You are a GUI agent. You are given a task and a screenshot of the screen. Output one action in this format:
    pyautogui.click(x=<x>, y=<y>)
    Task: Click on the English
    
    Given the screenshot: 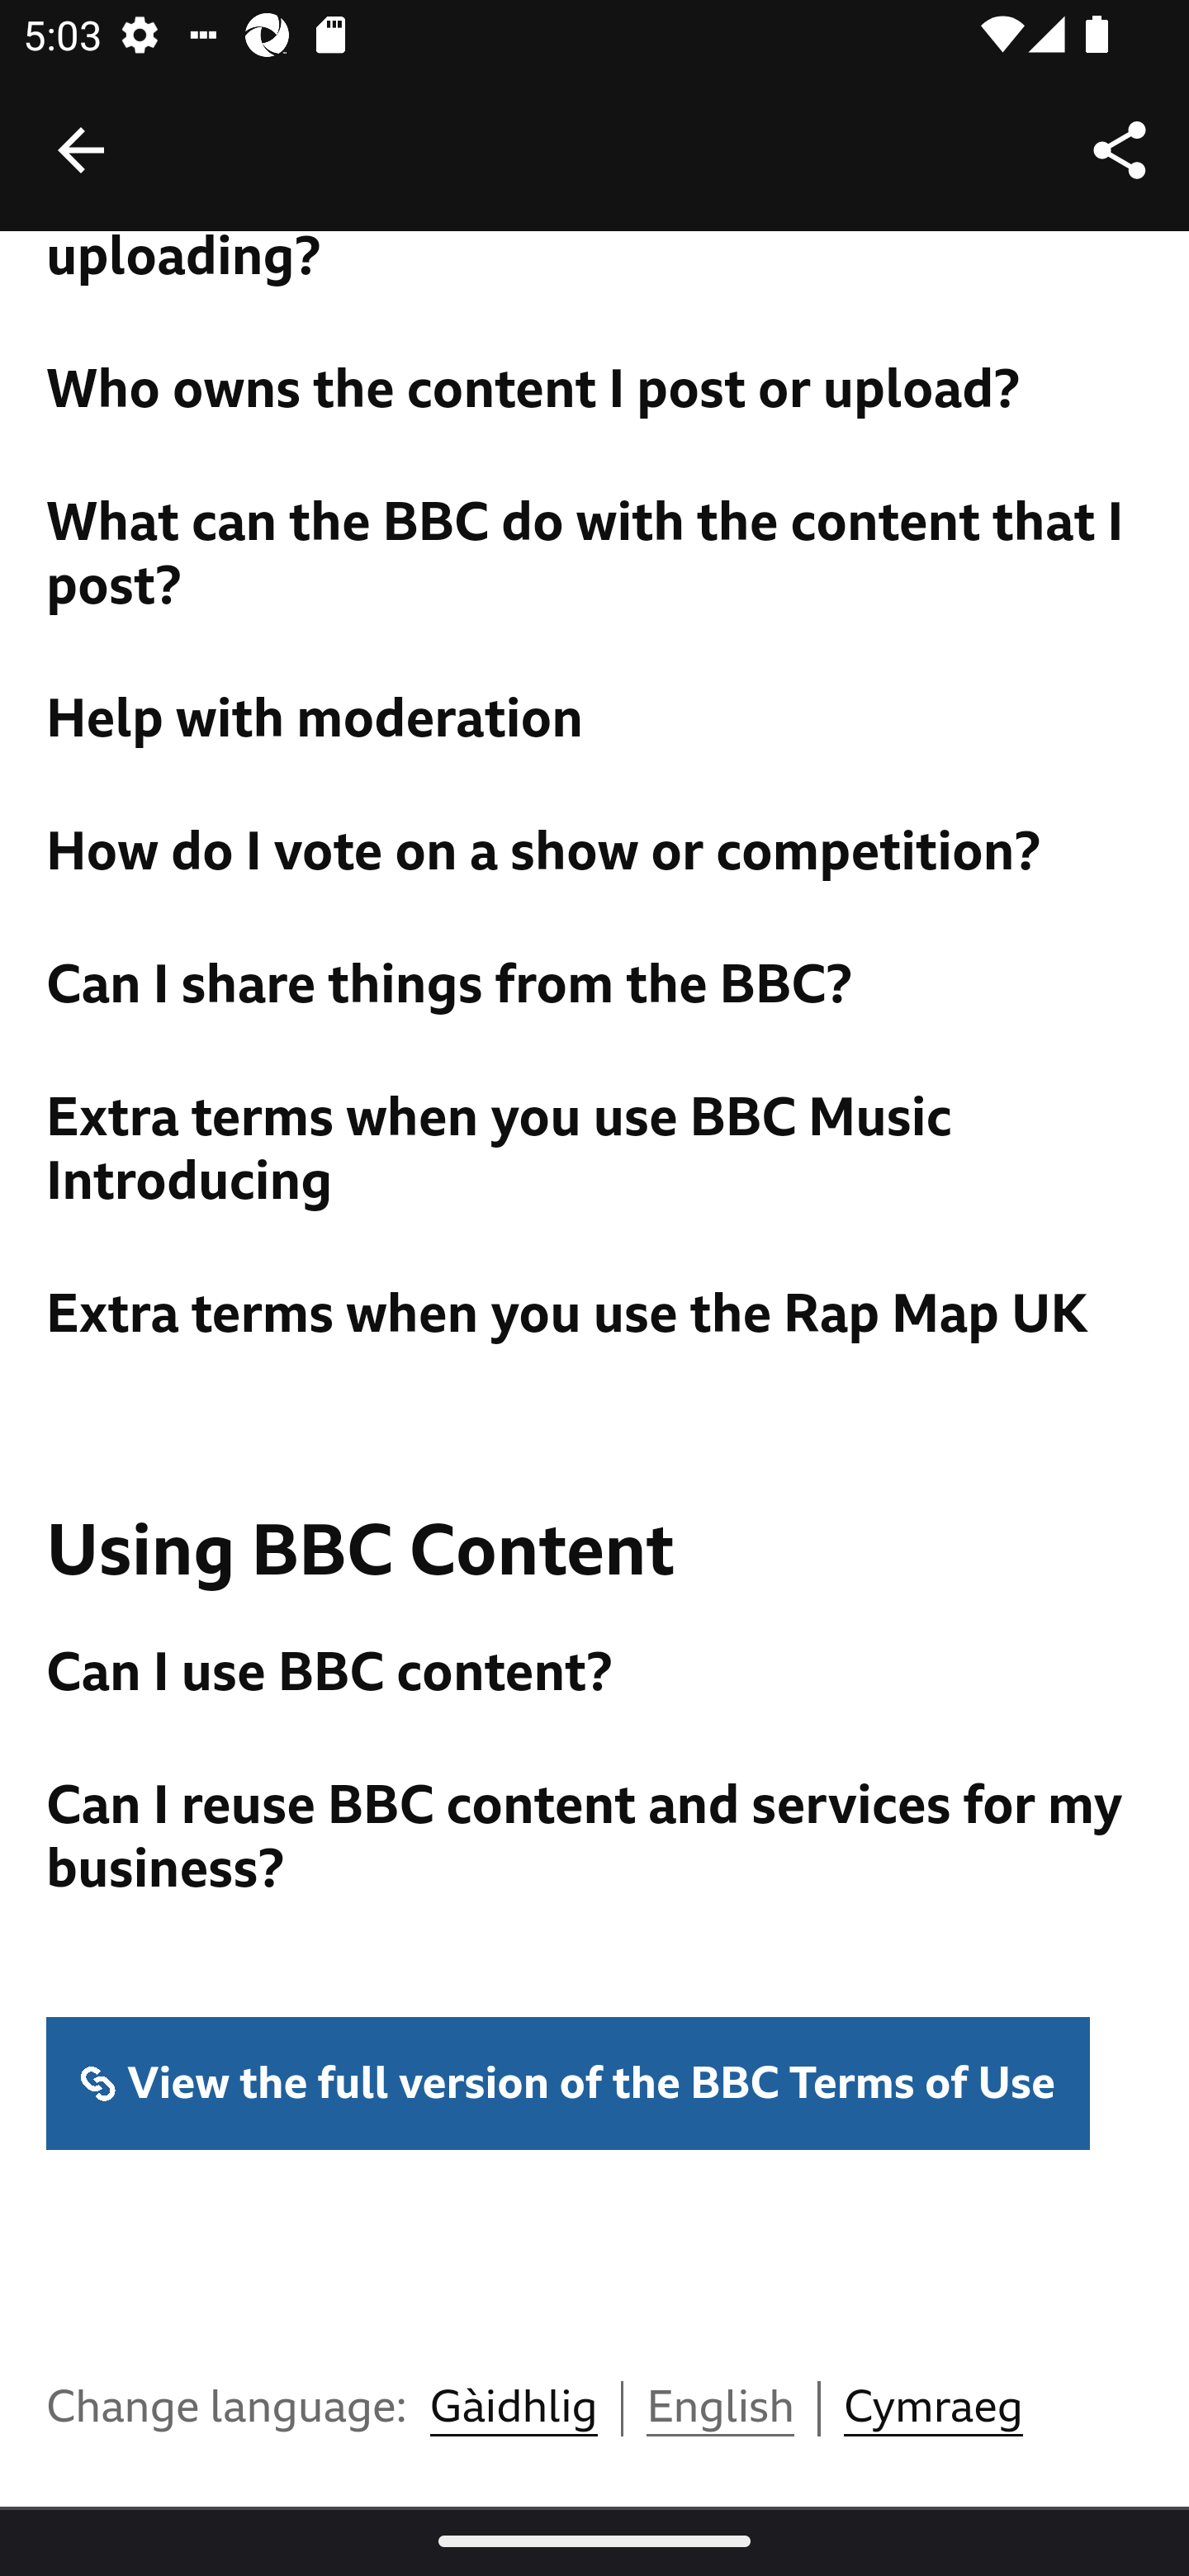 What is the action you would take?
    pyautogui.click(x=721, y=2409)
    